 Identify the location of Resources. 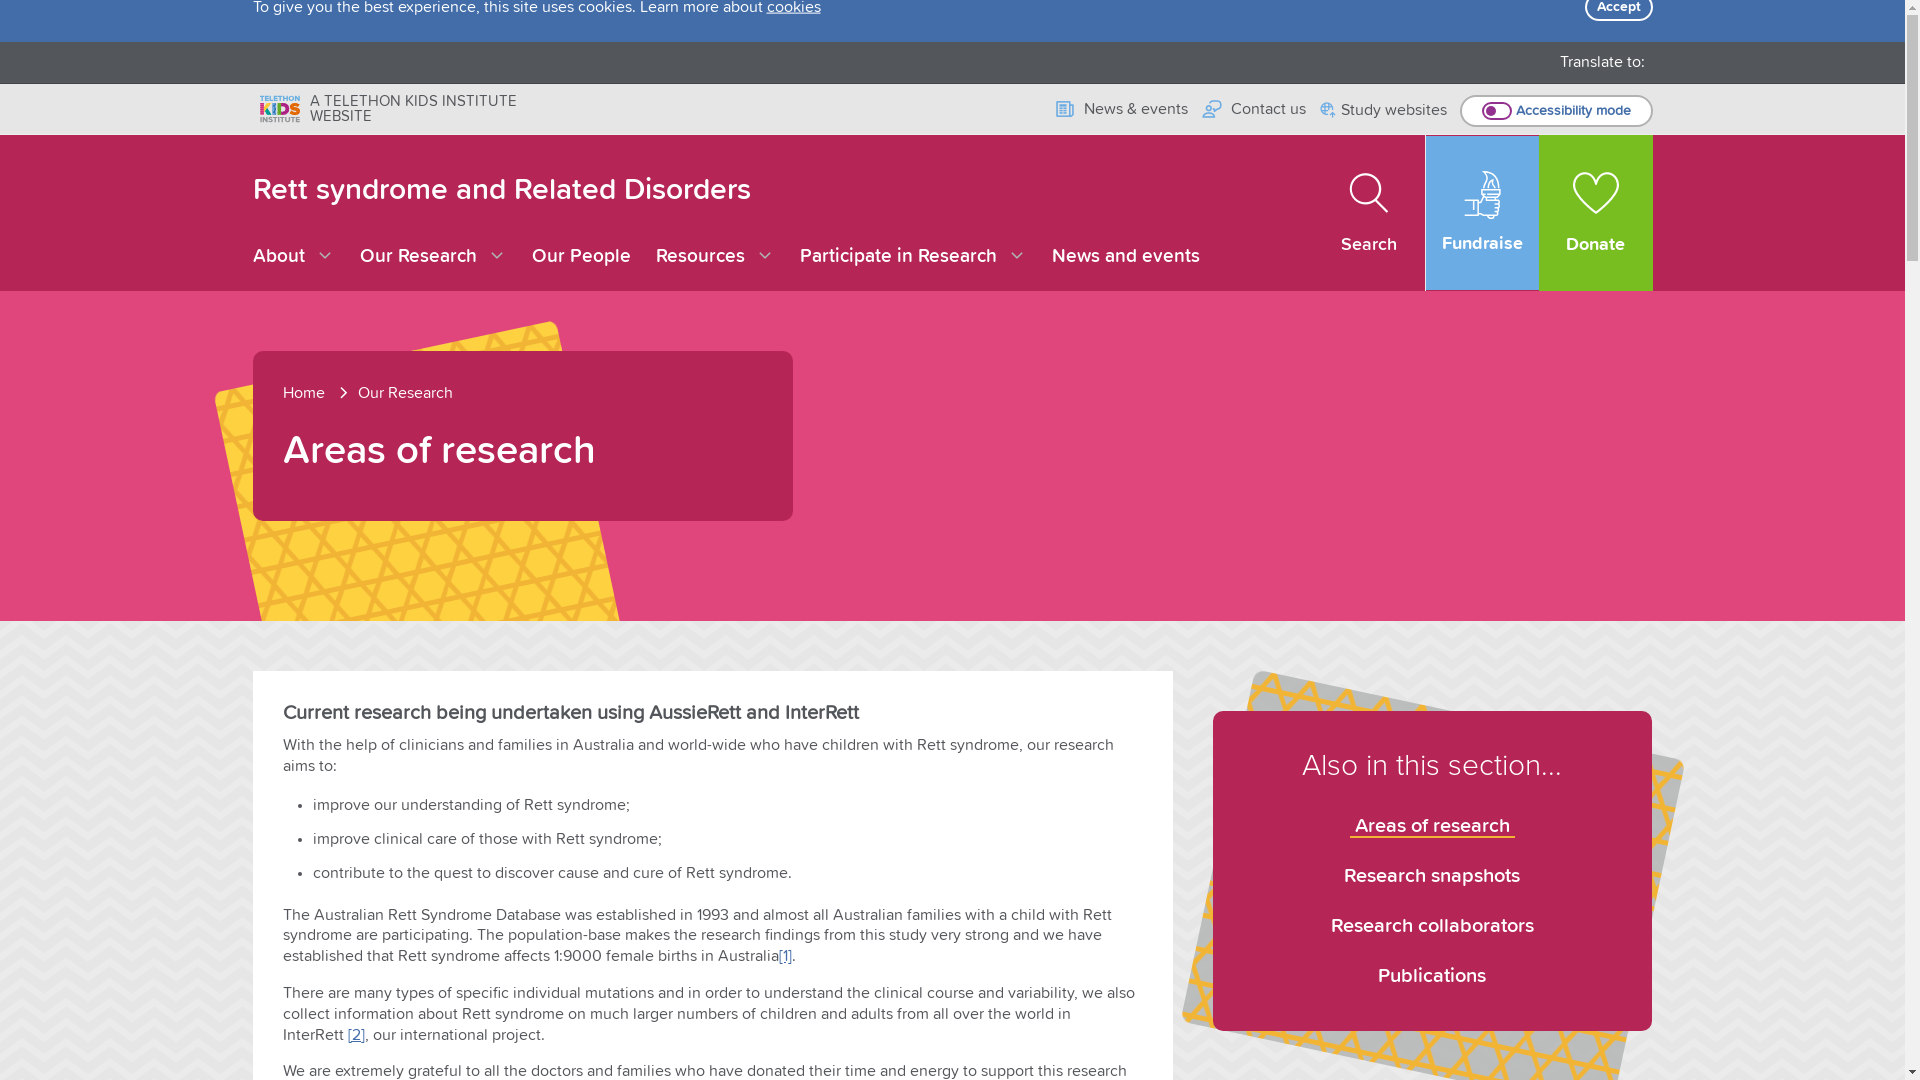
(716, 257).